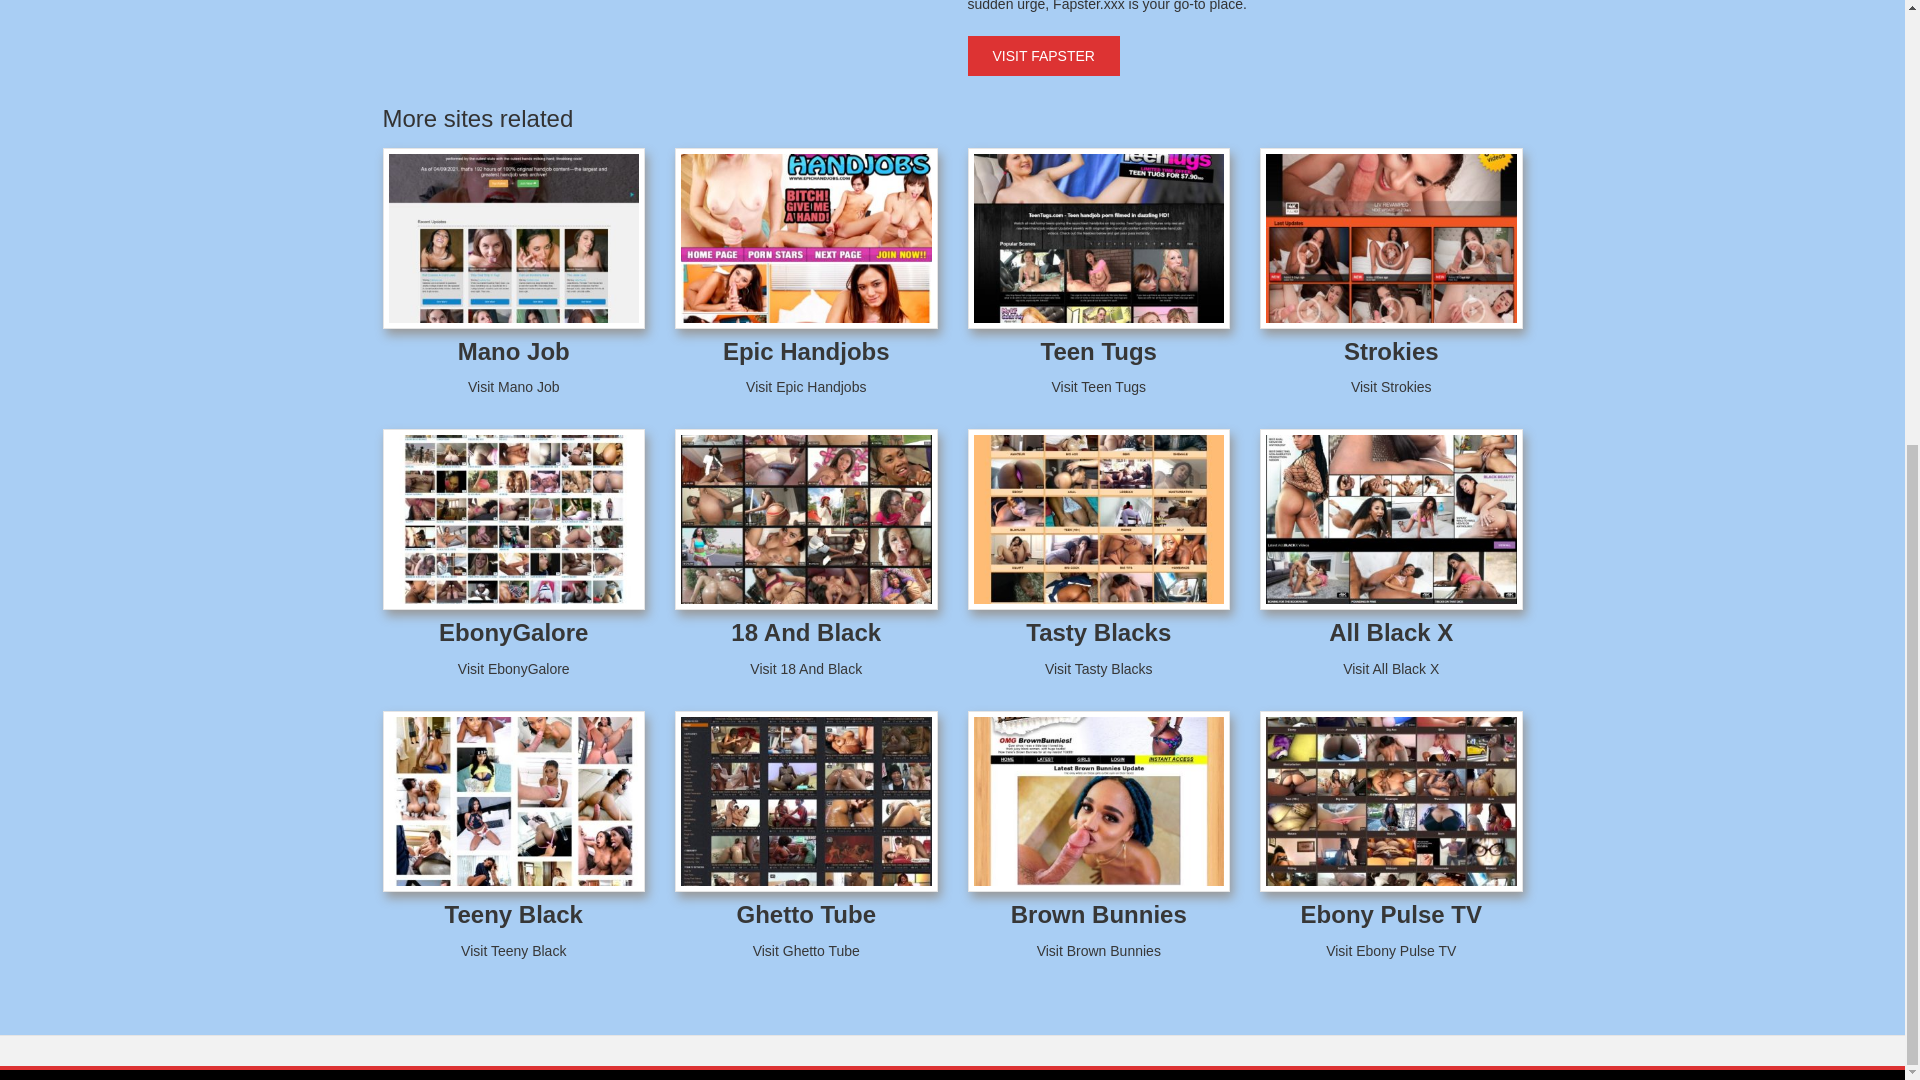  What do you see at coordinates (1099, 387) in the screenshot?
I see `Visit Teen Tugs` at bounding box center [1099, 387].